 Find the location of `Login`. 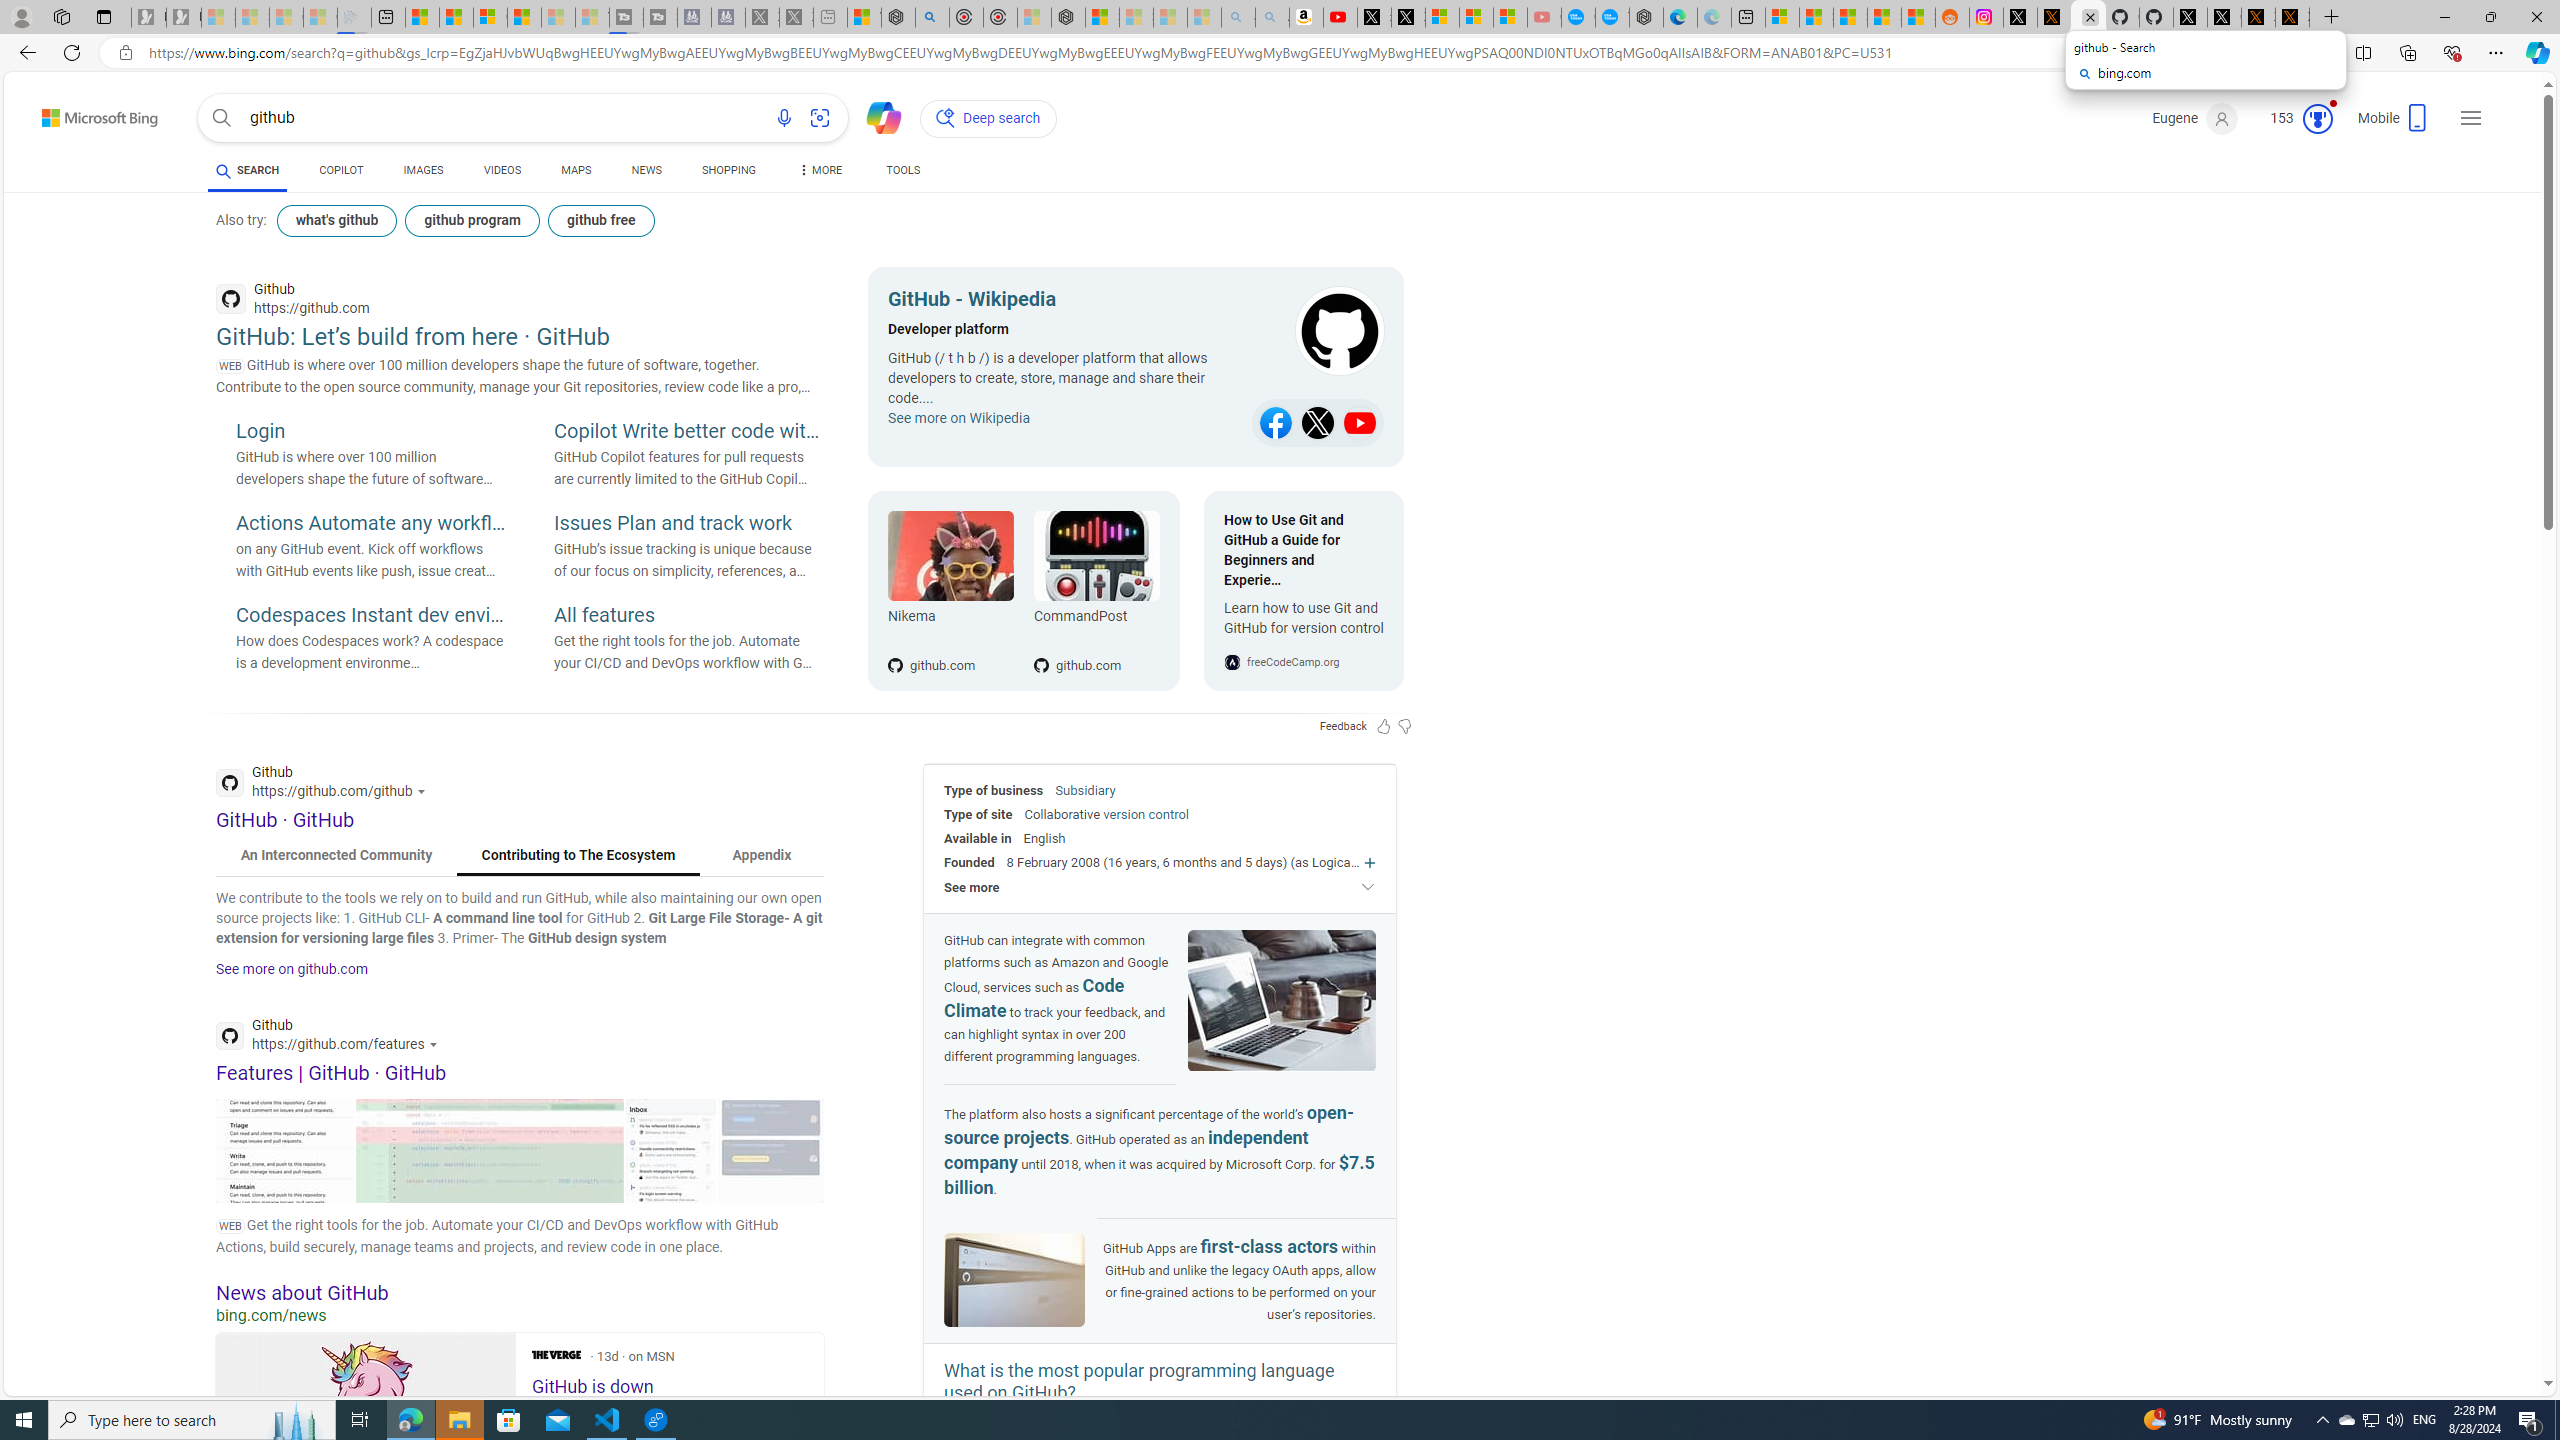

Login is located at coordinates (370, 432).